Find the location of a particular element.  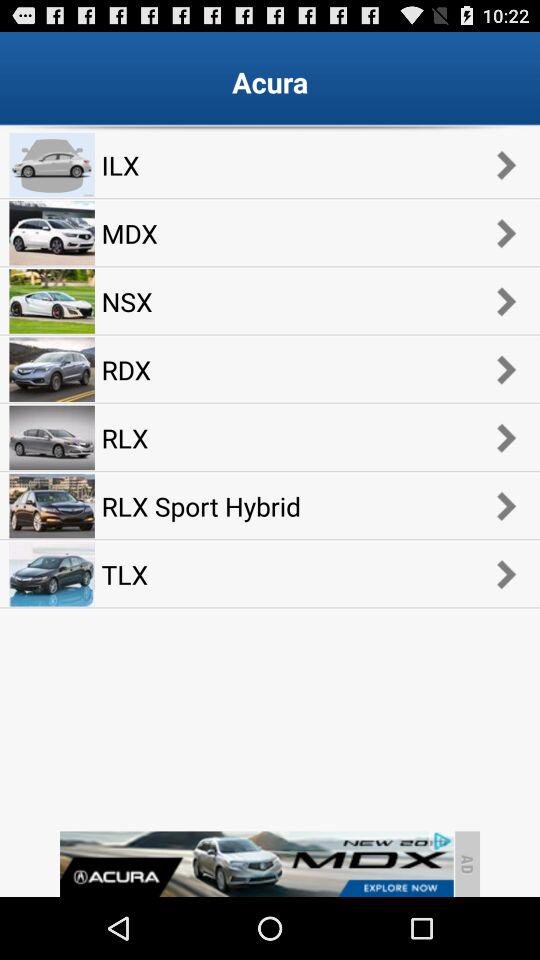

clickable advertisement is located at coordinates (256, 864).